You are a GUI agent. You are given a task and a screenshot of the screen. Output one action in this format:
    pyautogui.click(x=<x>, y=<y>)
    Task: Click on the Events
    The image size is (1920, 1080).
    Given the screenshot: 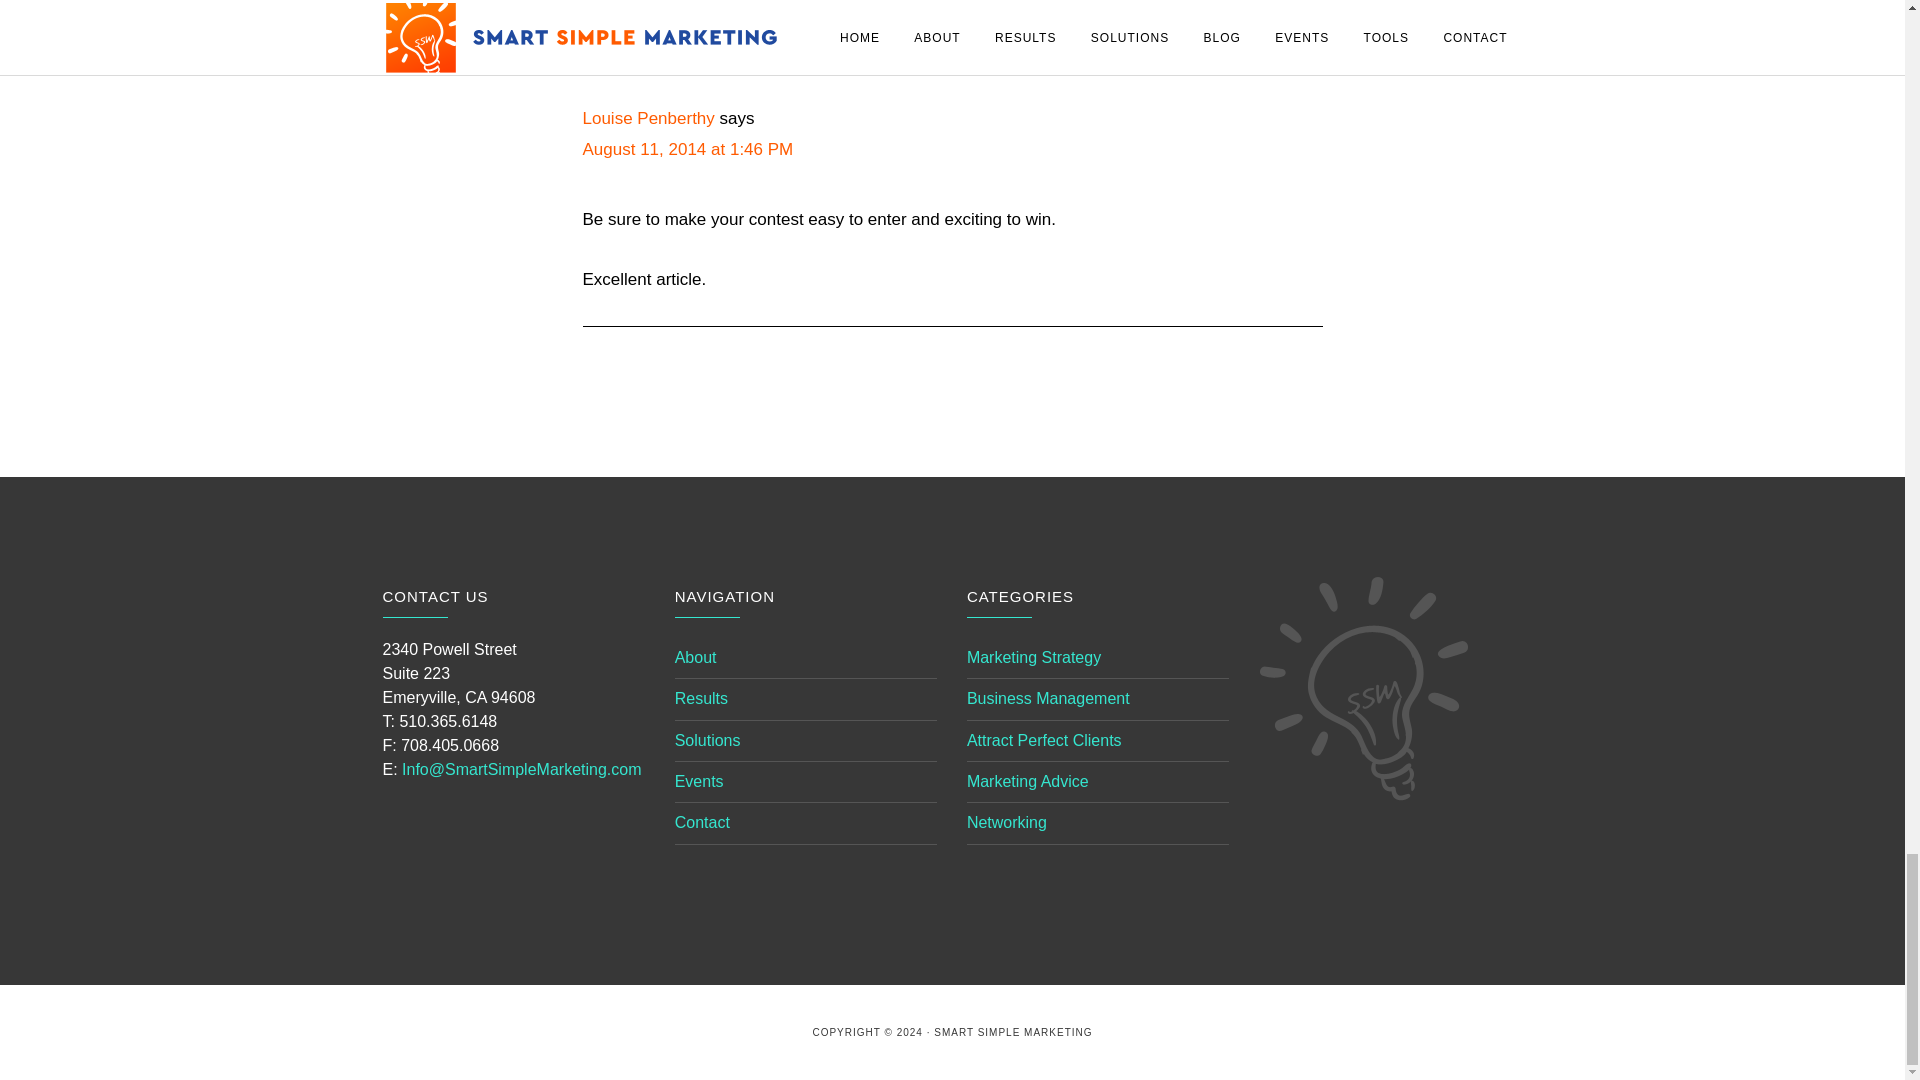 What is the action you would take?
    pyautogui.click(x=699, y=781)
    